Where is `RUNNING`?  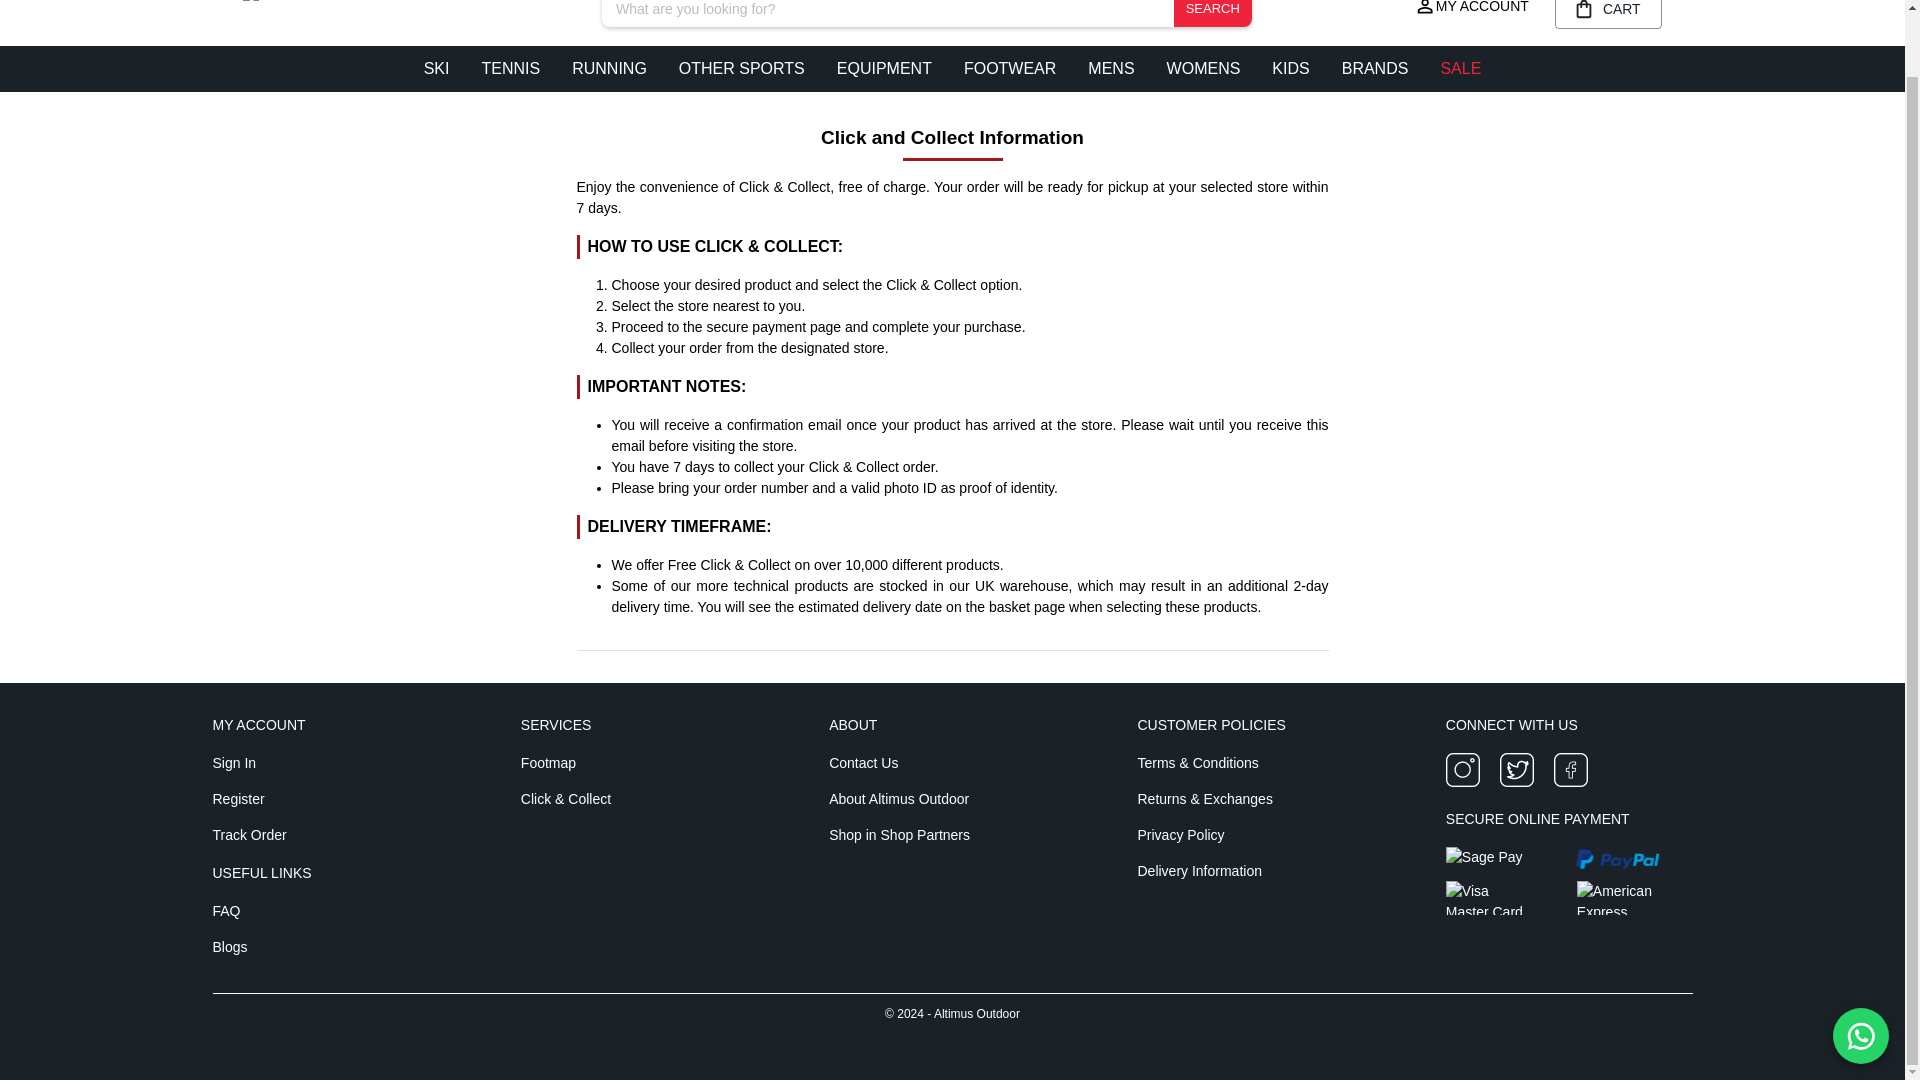 RUNNING is located at coordinates (609, 68).